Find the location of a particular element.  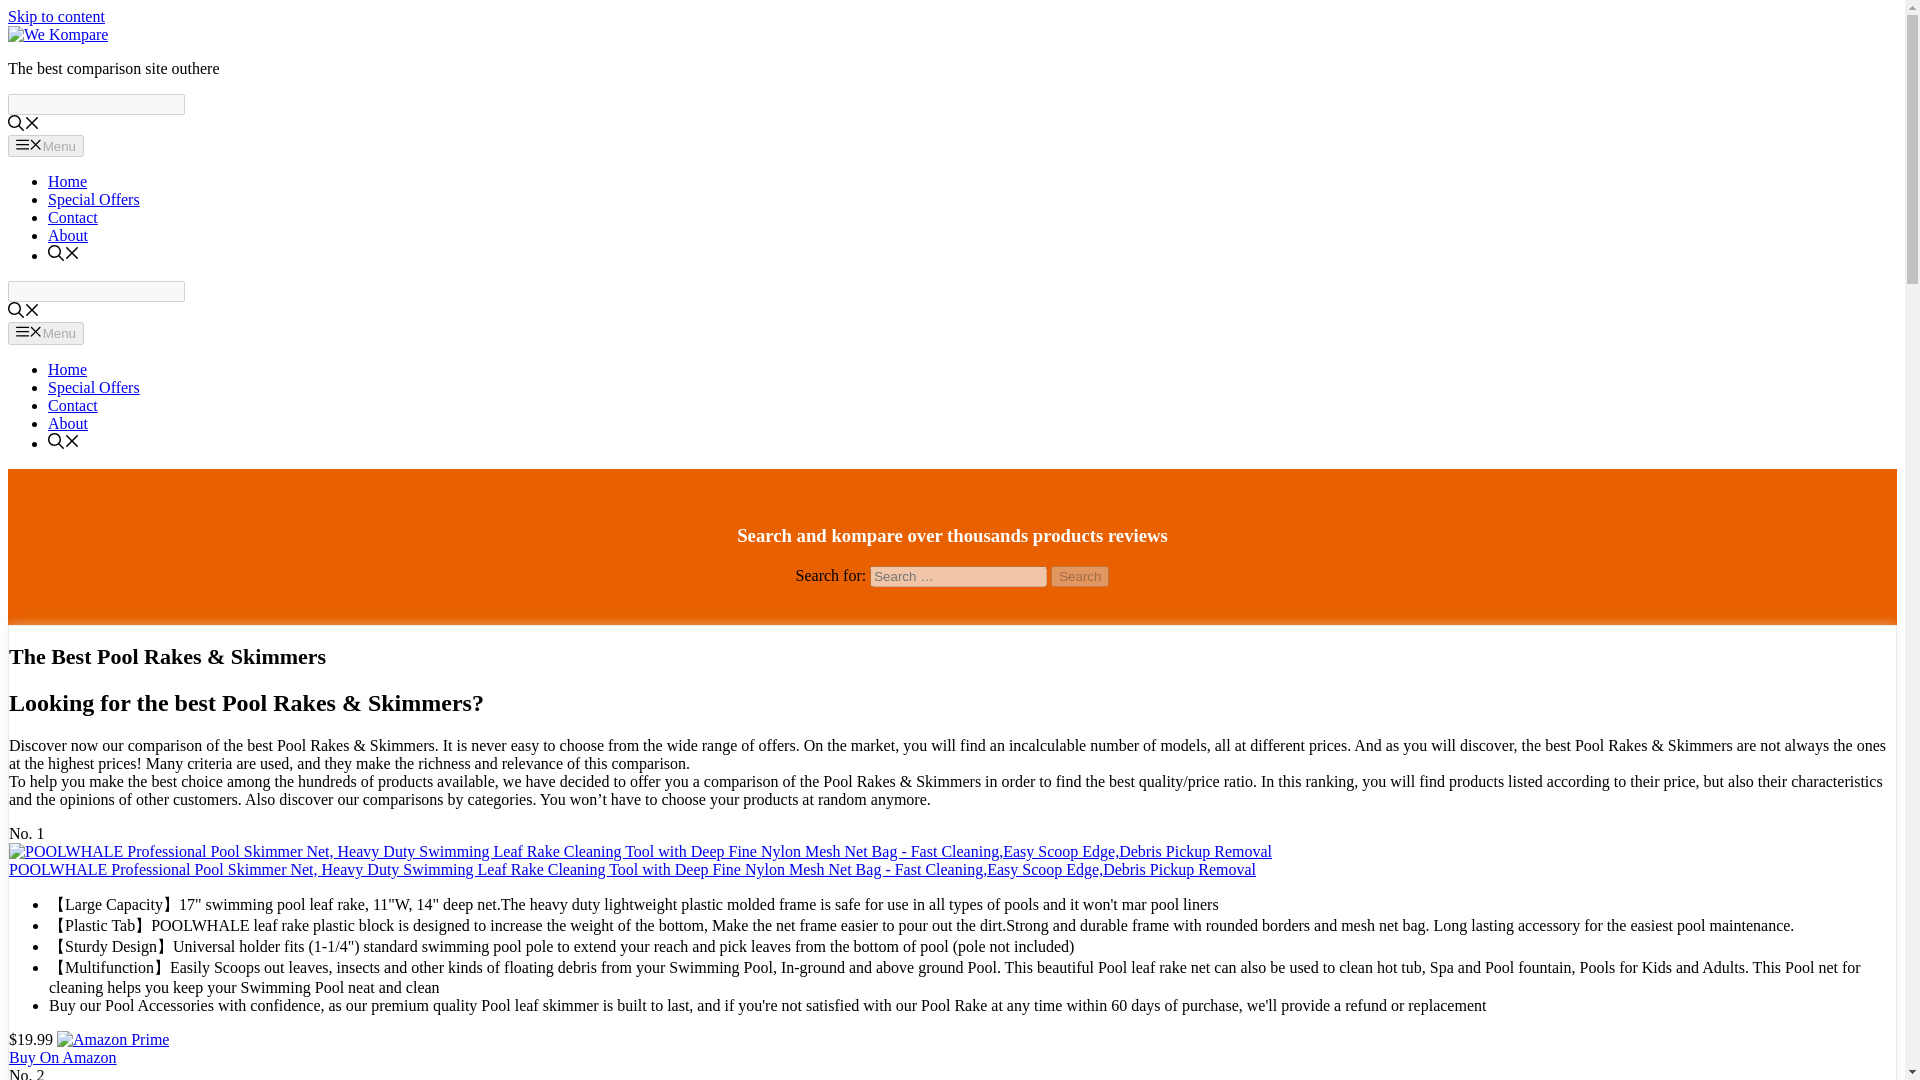

Skip to content is located at coordinates (56, 16).